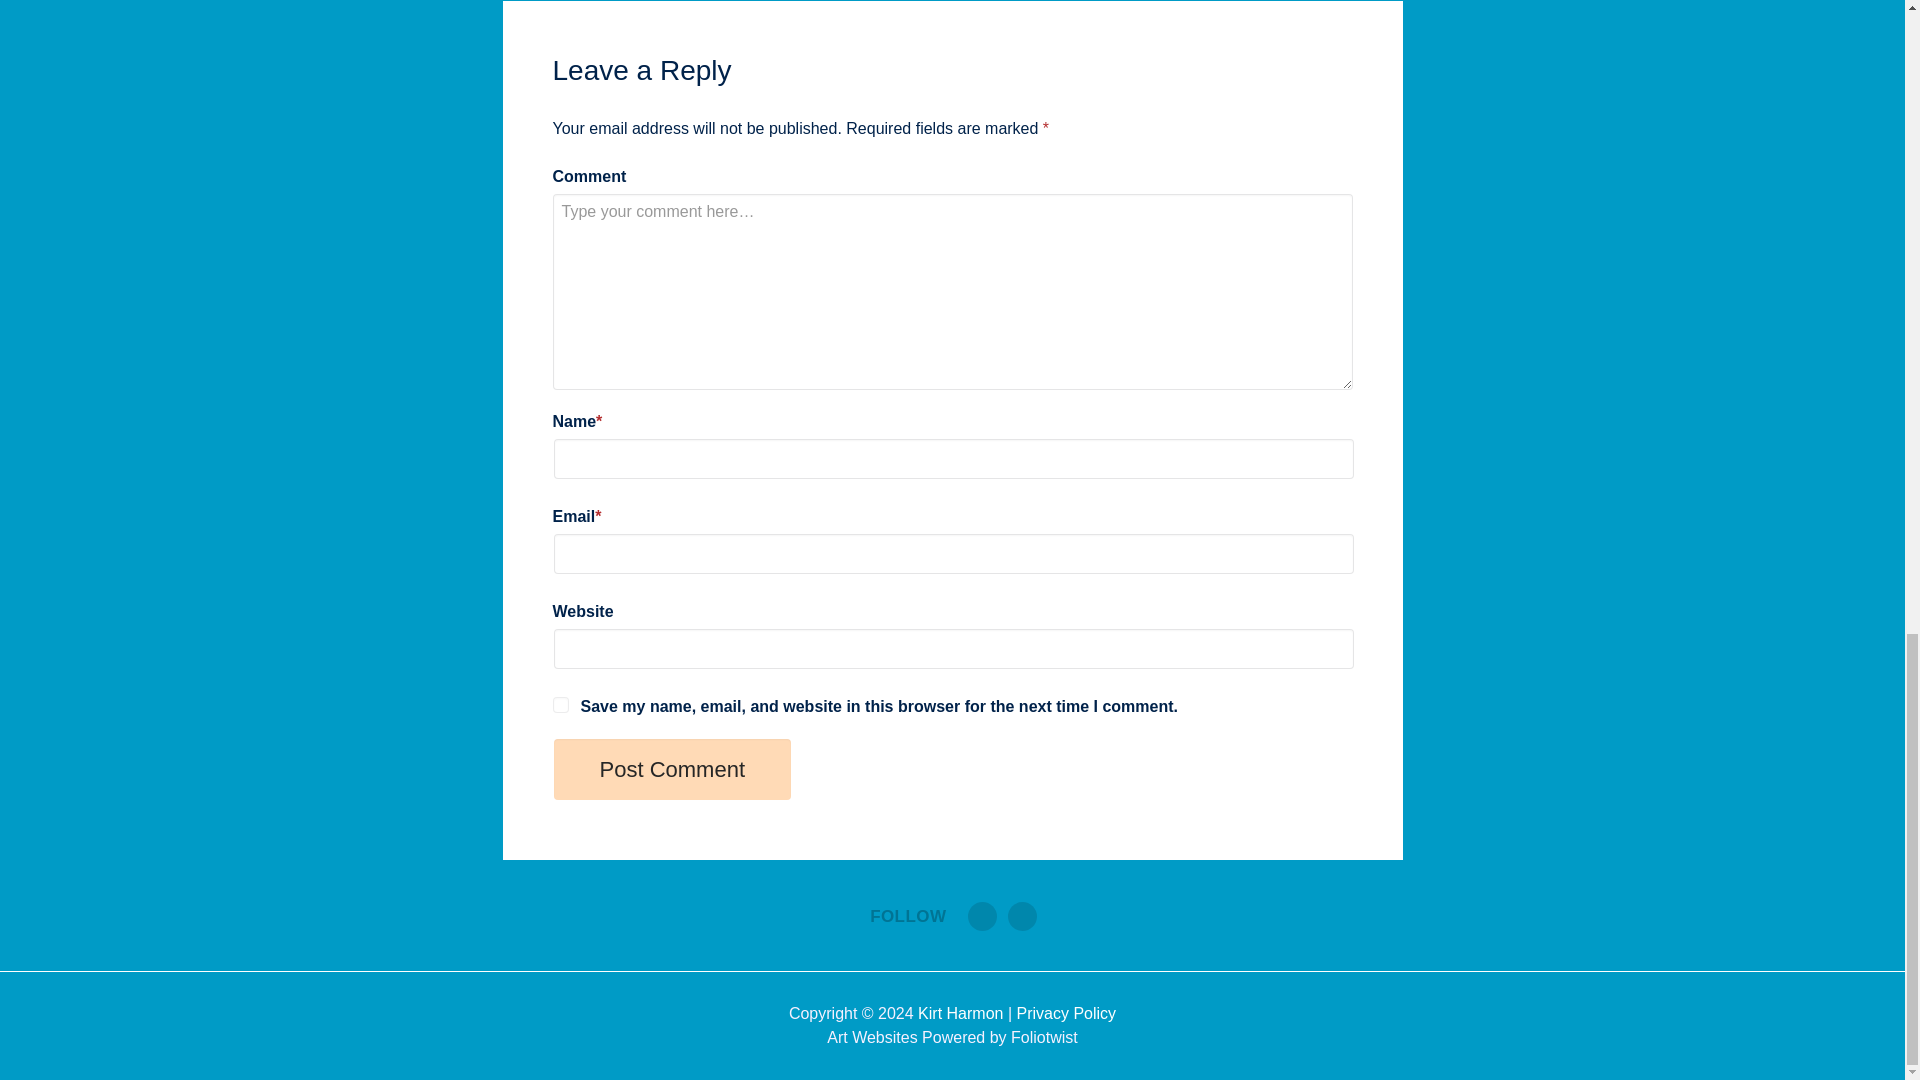 The height and width of the screenshot is (1080, 1920). I want to click on Follow on Facebook, so click(1022, 916).